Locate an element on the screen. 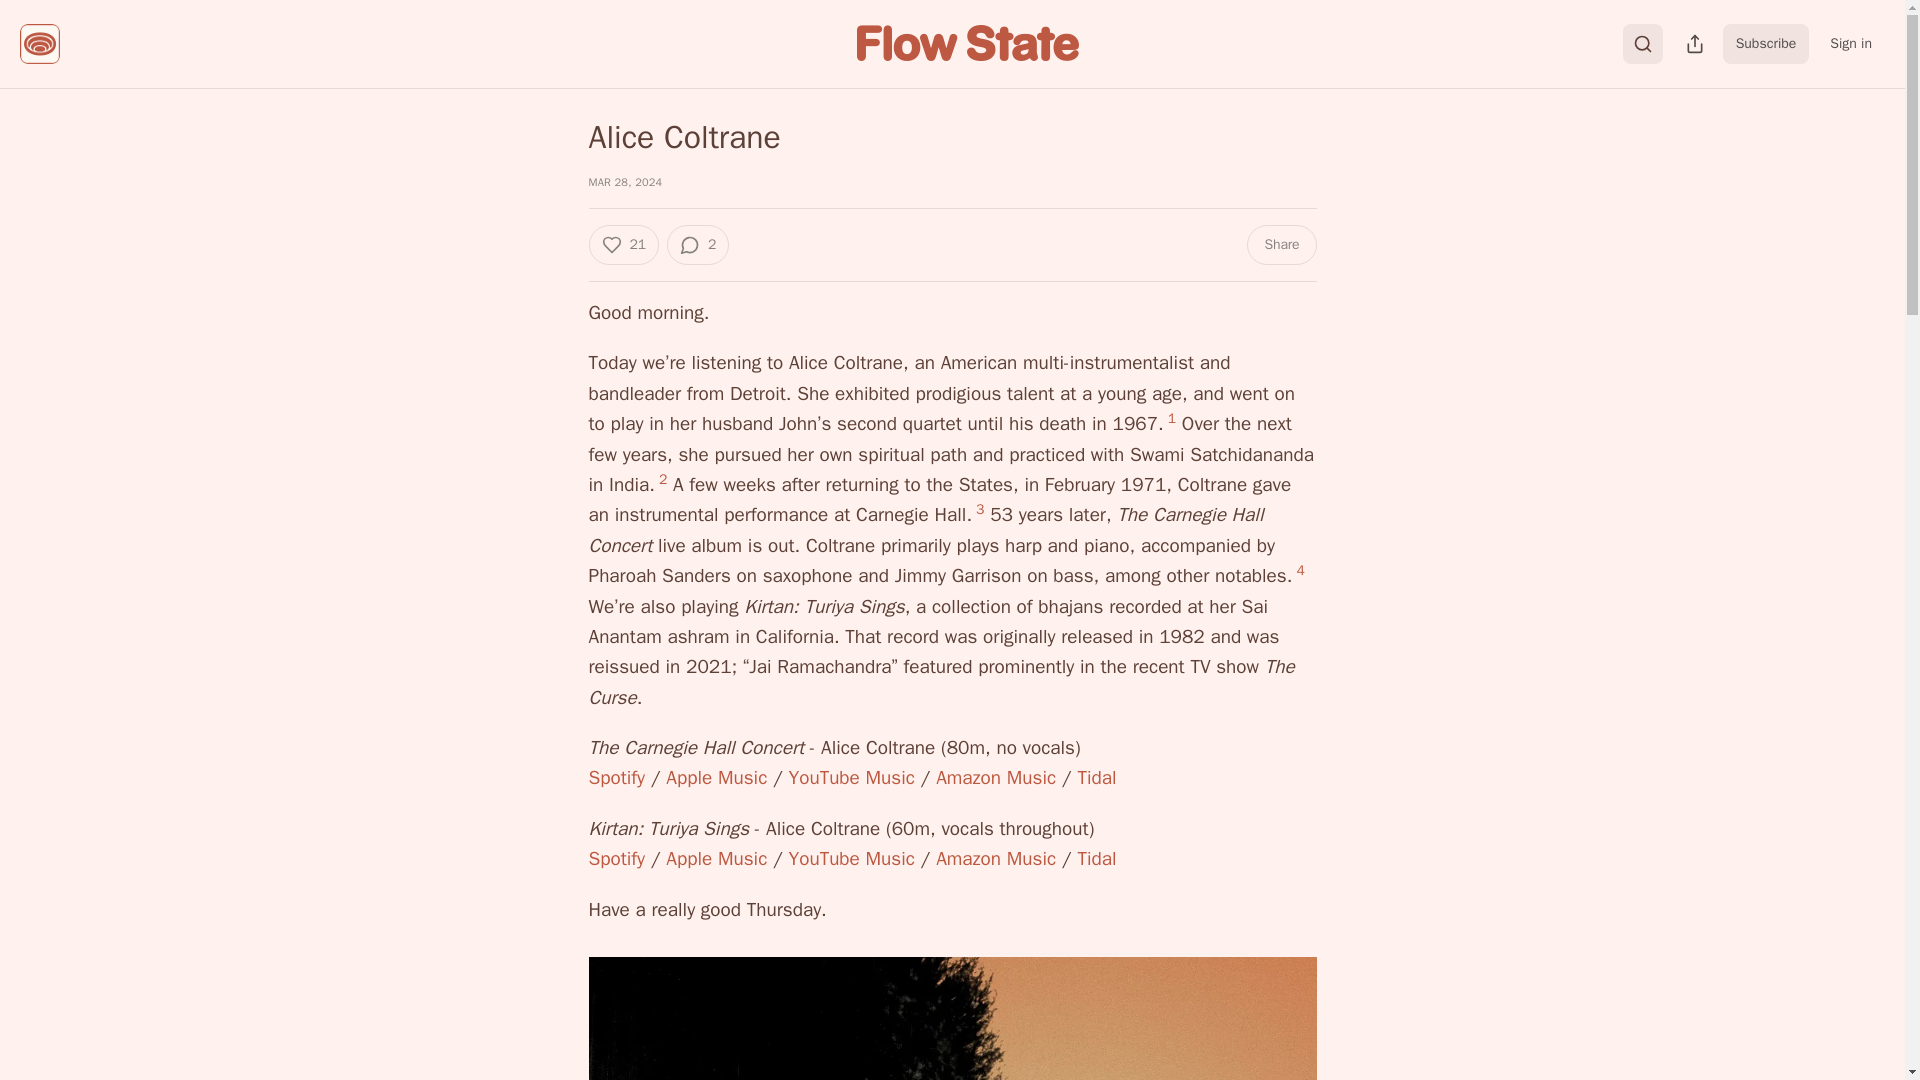 The image size is (1920, 1080). Sign in is located at coordinates (1850, 43).